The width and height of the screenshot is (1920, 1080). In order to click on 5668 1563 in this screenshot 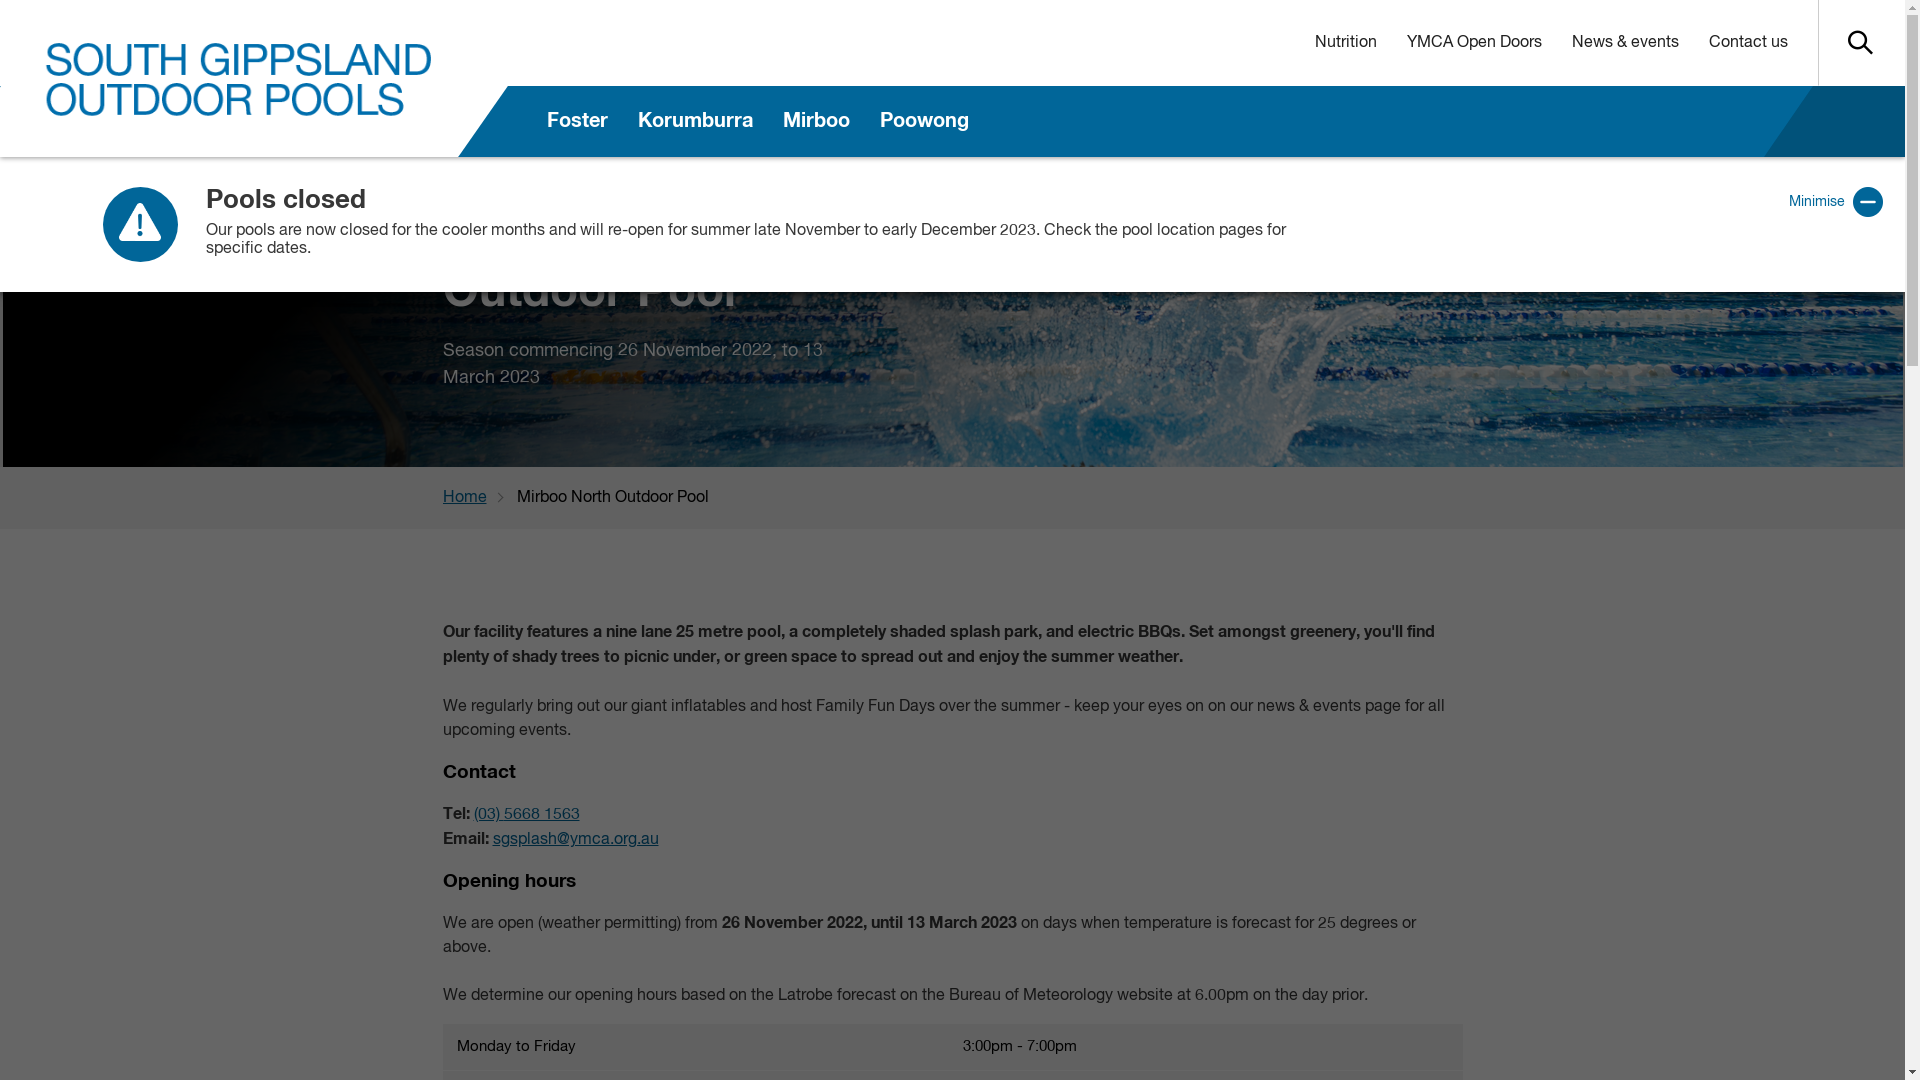, I will do `click(542, 815)`.